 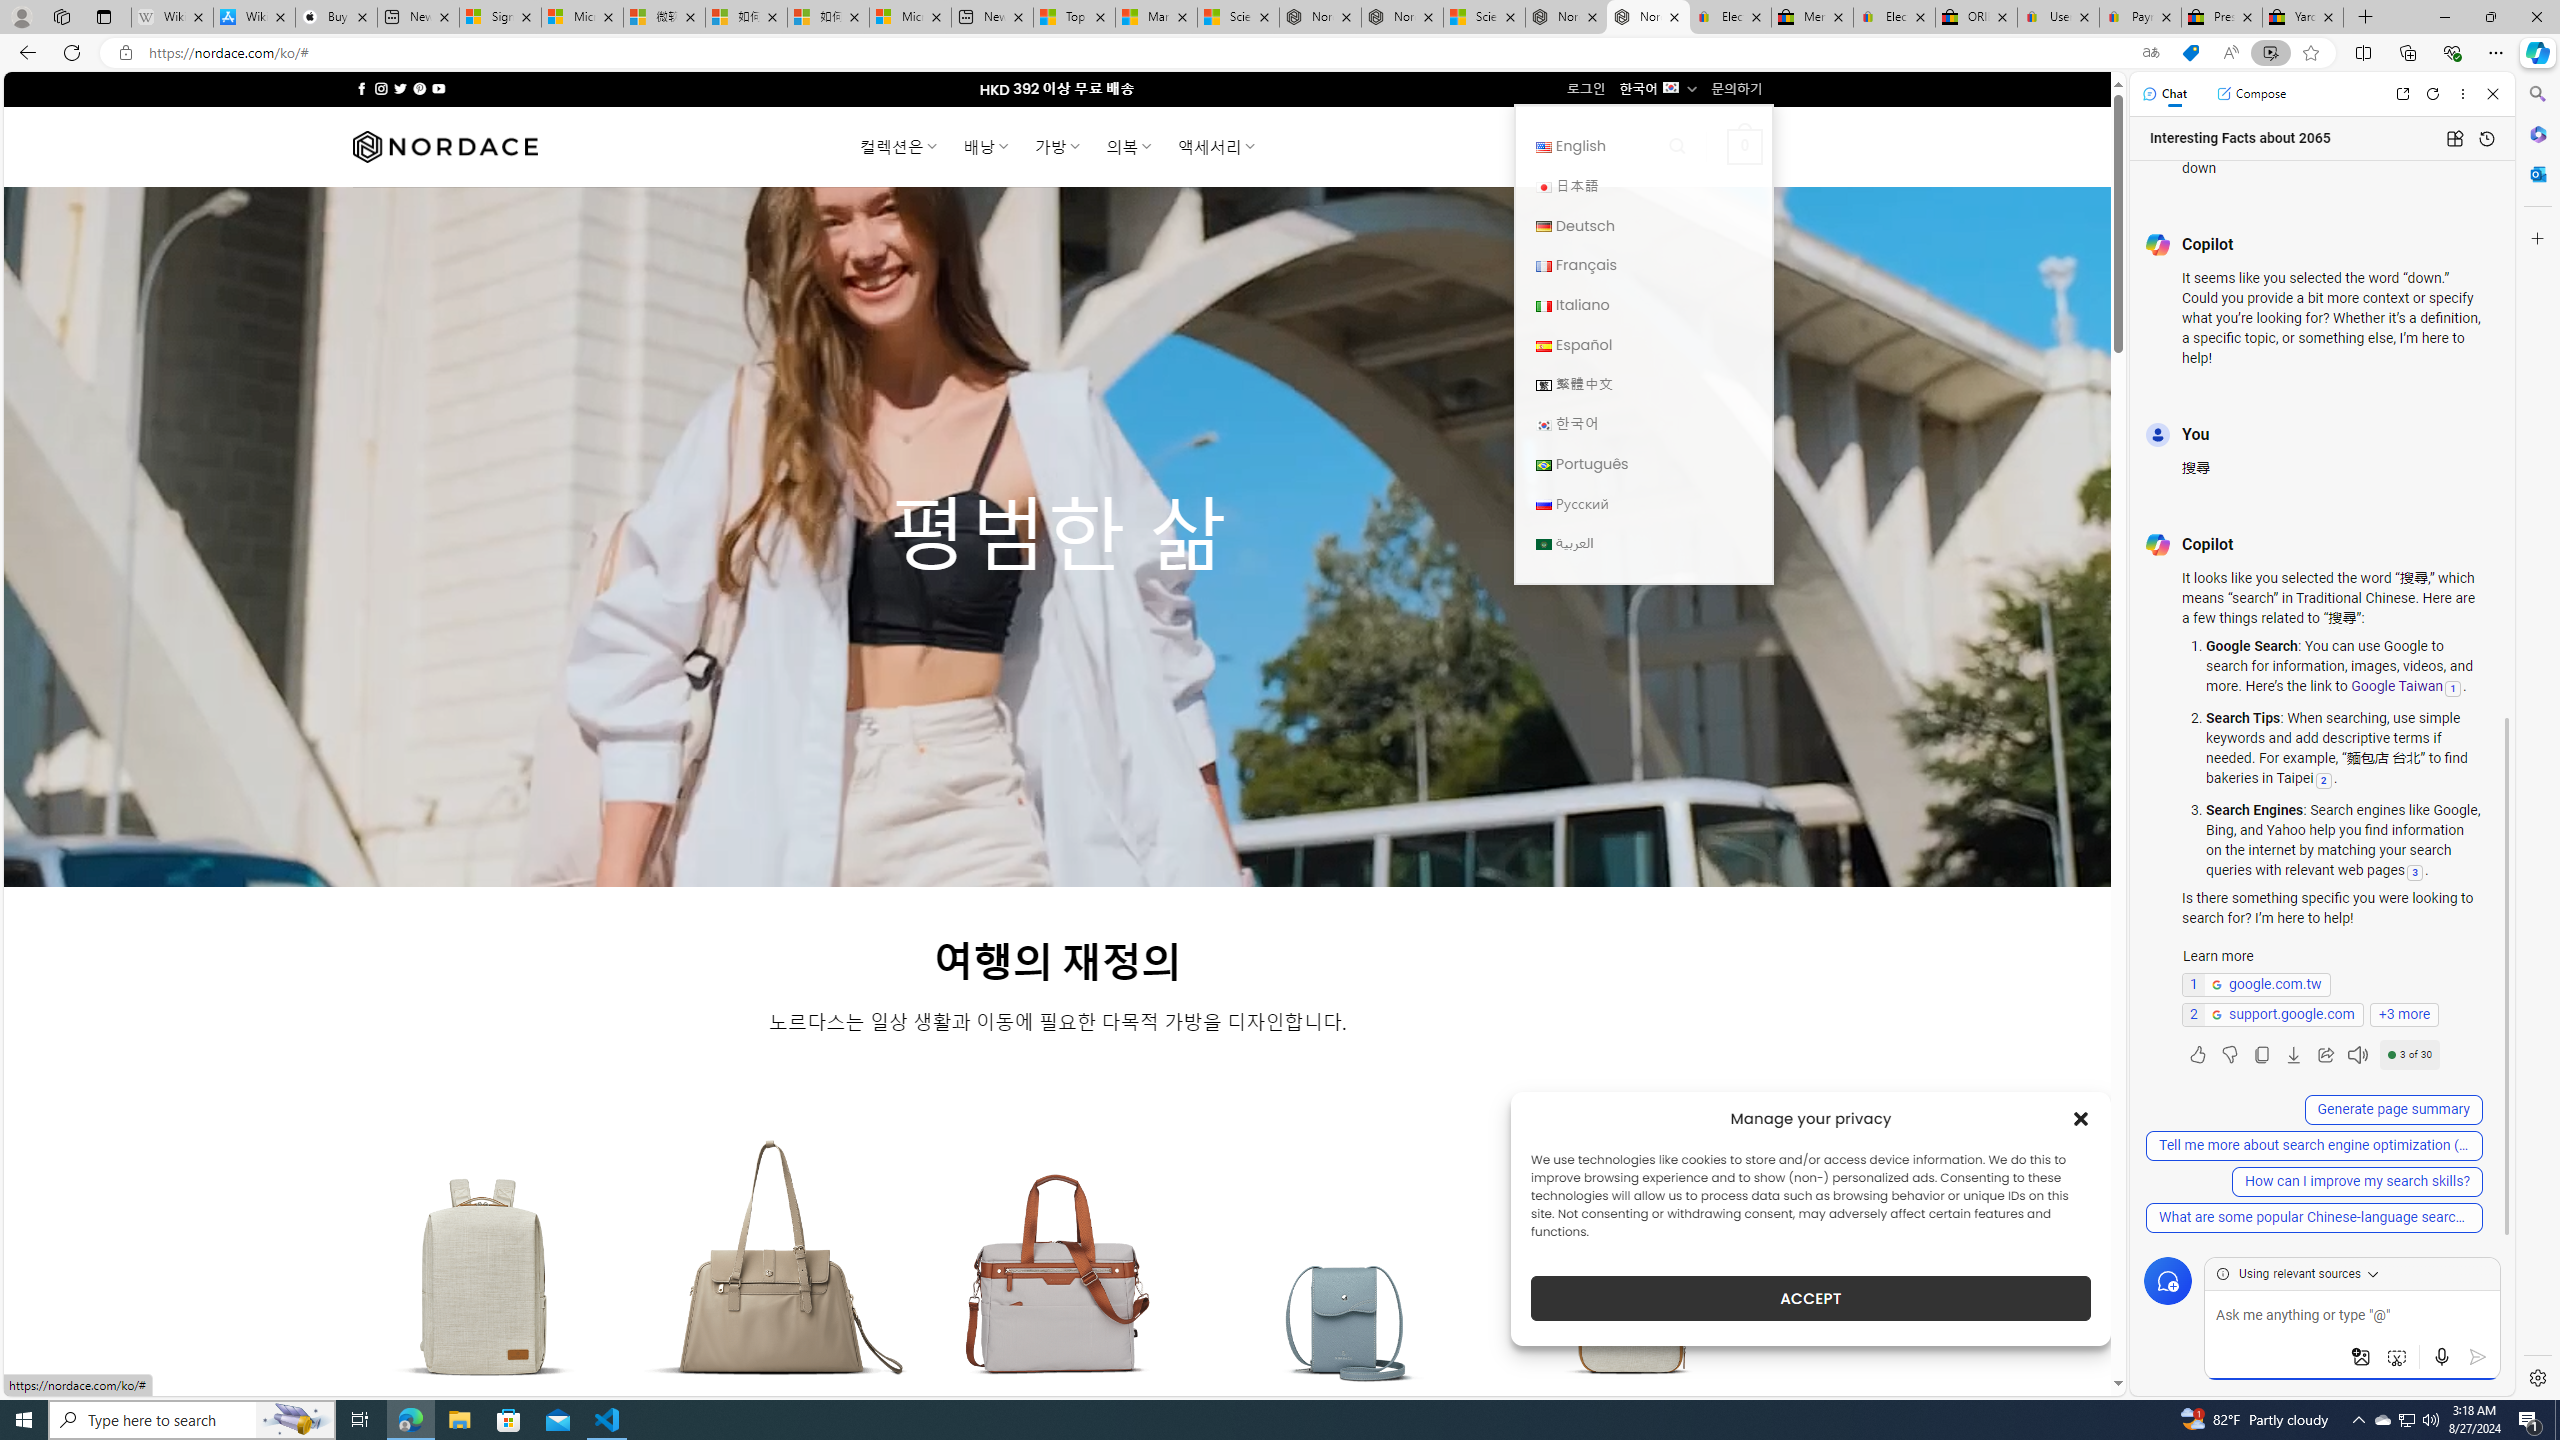 I want to click on  Deutsch, so click(x=1643, y=225).